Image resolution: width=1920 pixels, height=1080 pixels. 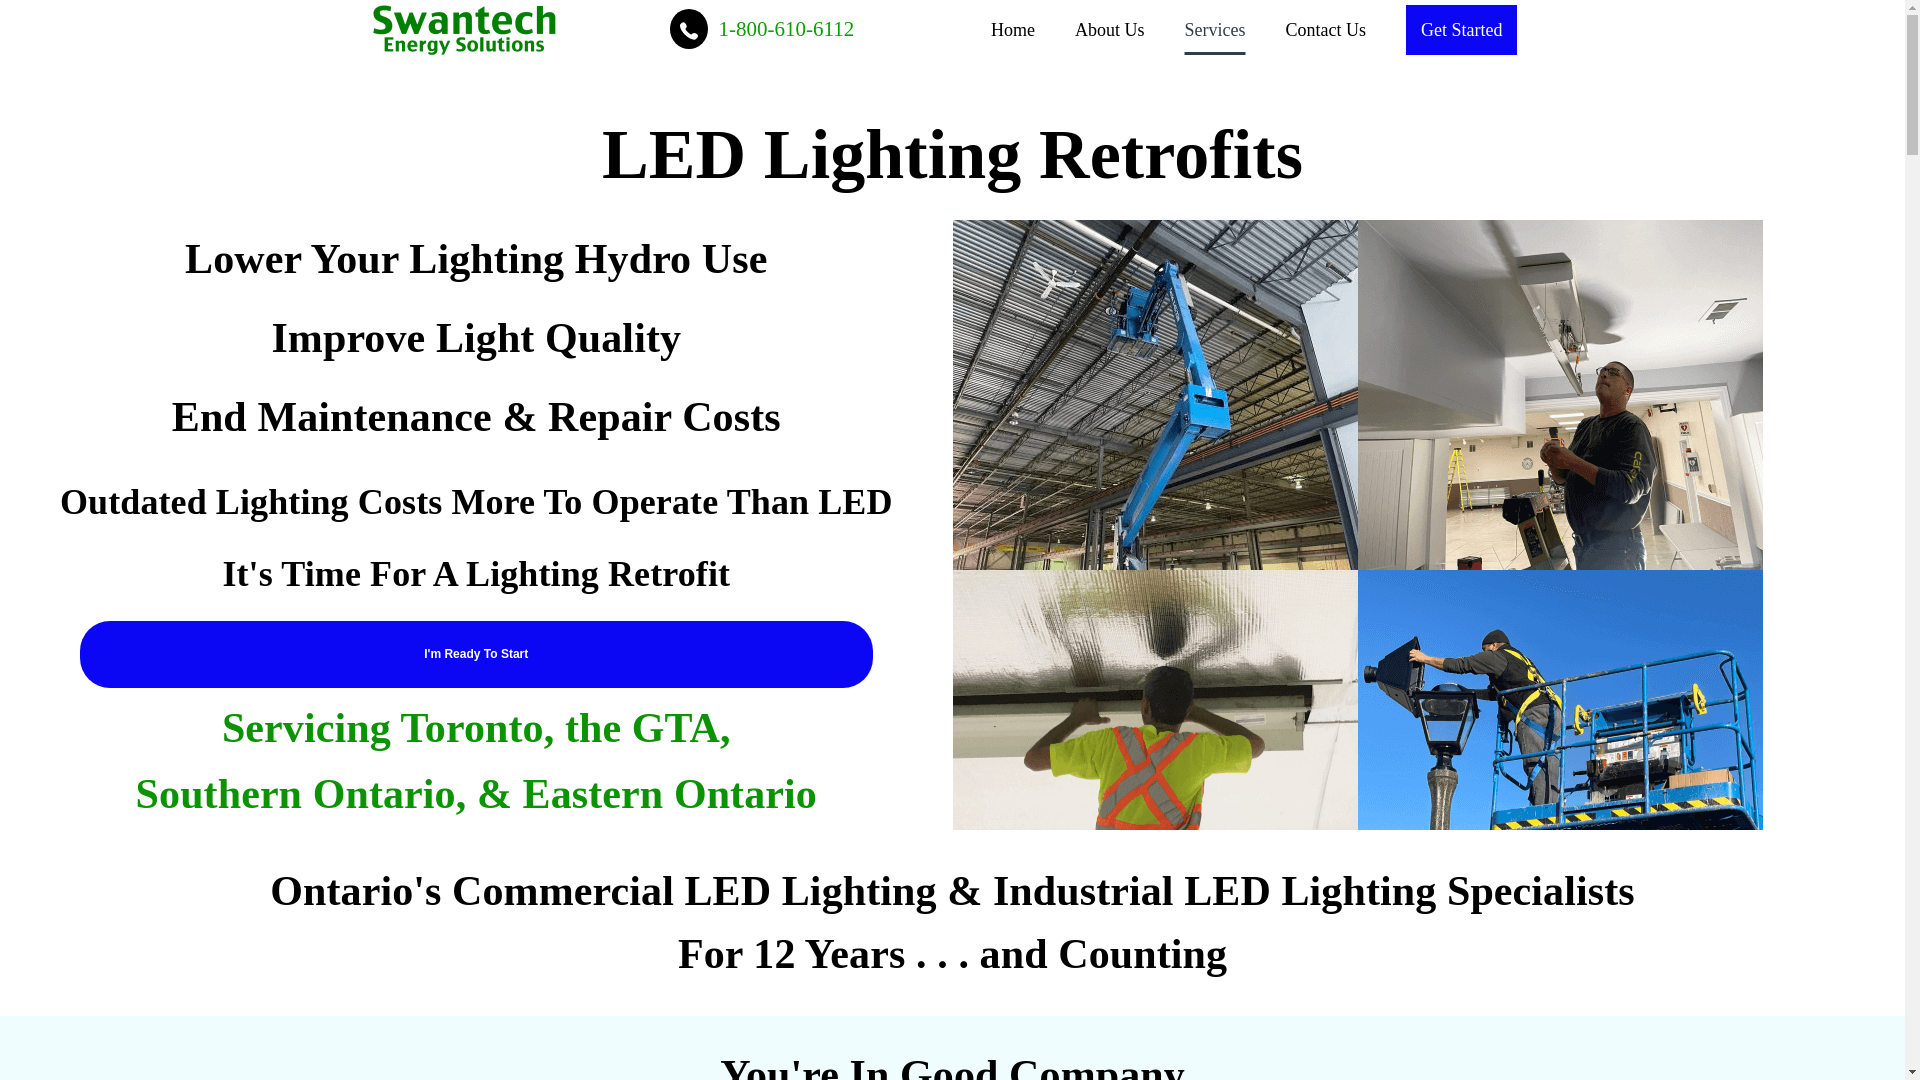 What do you see at coordinates (1215, 30) in the screenshot?
I see `Services` at bounding box center [1215, 30].